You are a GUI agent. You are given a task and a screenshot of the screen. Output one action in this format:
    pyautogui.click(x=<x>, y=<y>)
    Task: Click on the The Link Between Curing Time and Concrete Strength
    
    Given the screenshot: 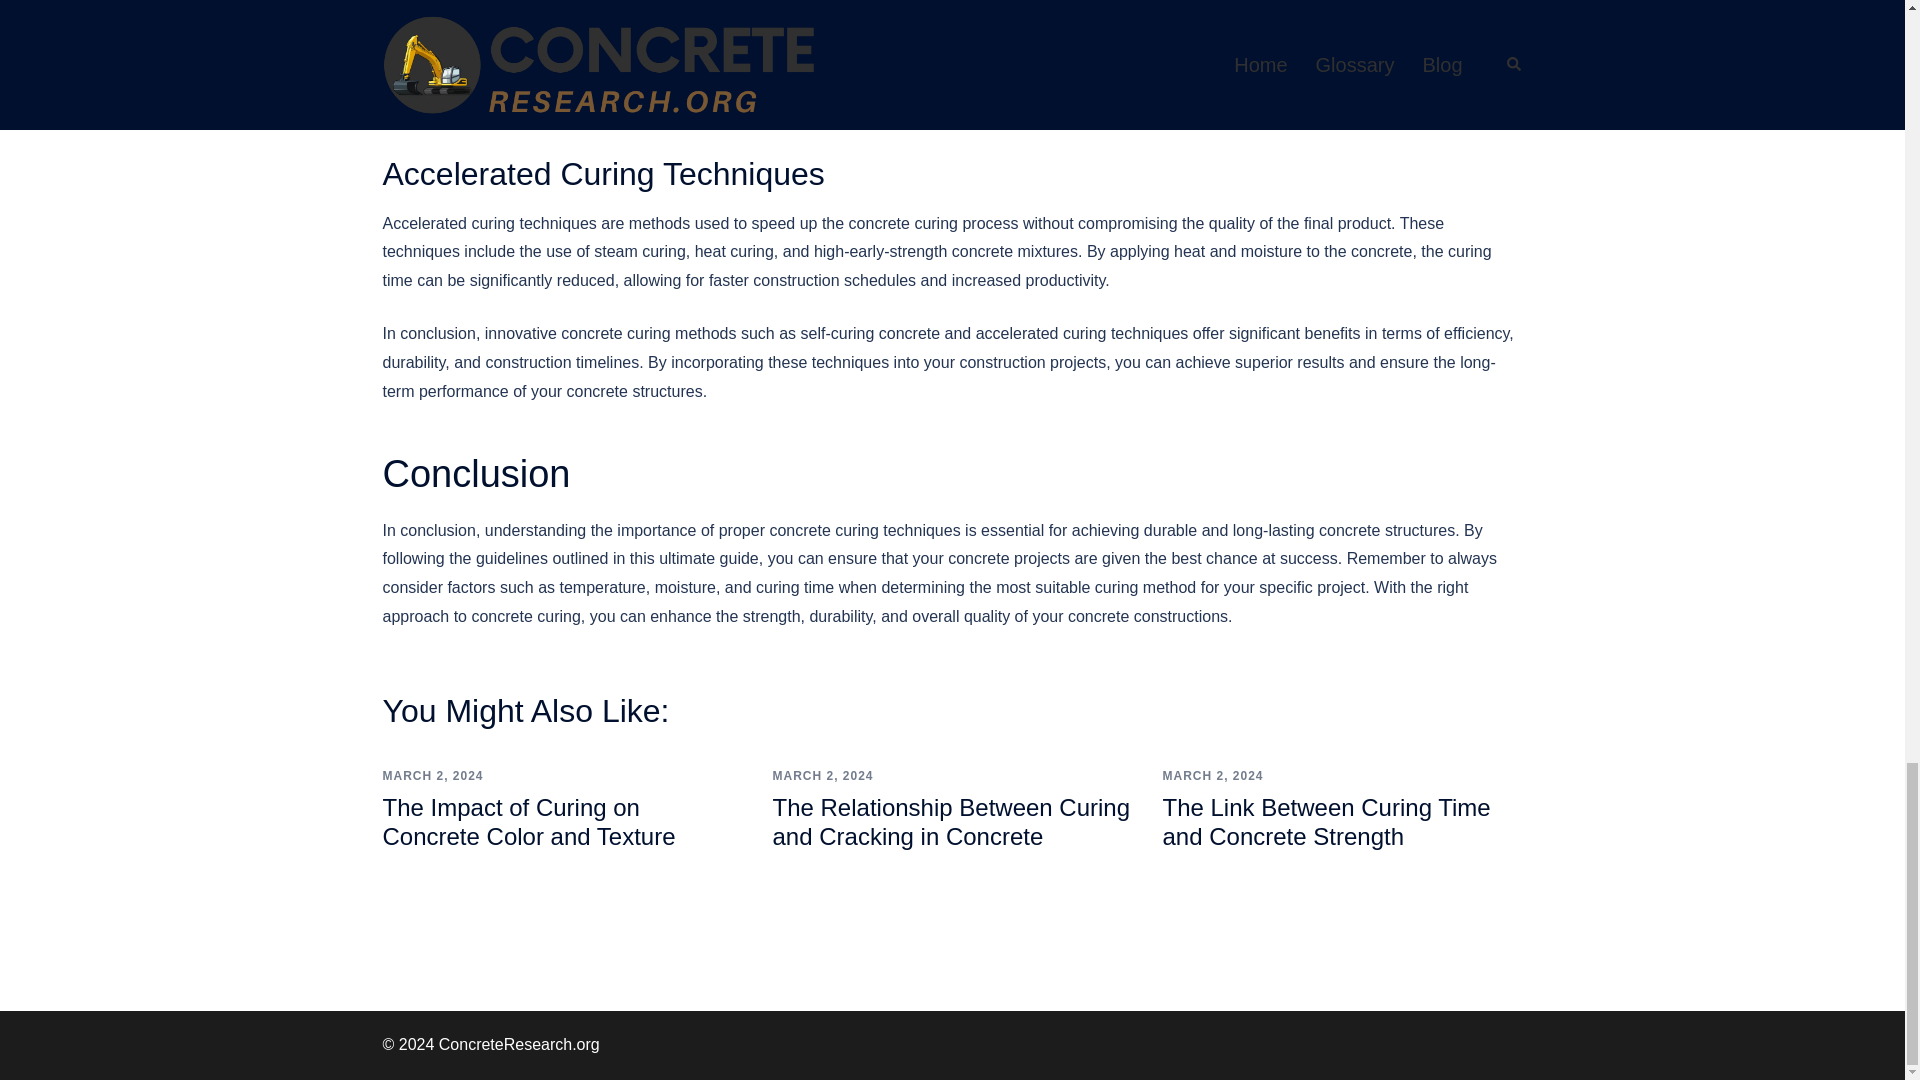 What is the action you would take?
    pyautogui.click(x=1325, y=821)
    